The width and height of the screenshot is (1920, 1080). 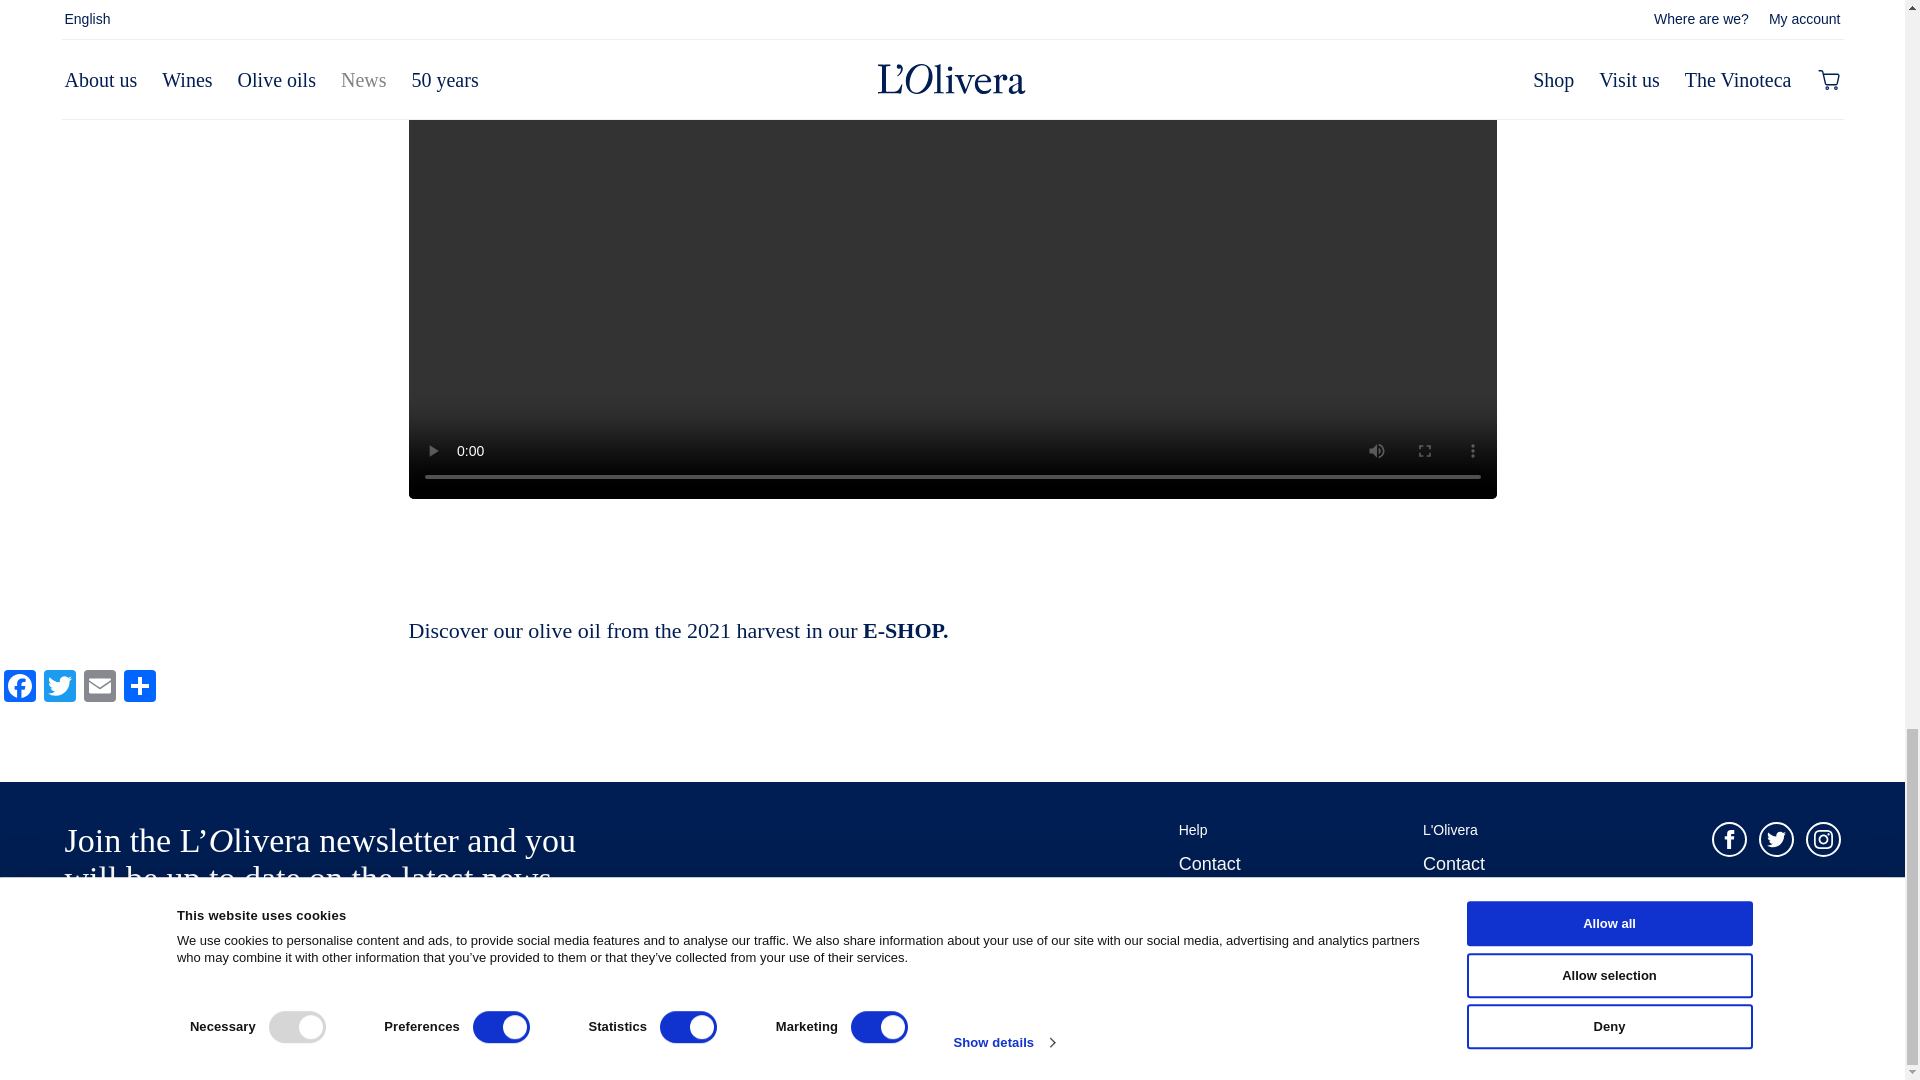 I want to click on Twitter, so click(x=60, y=688).